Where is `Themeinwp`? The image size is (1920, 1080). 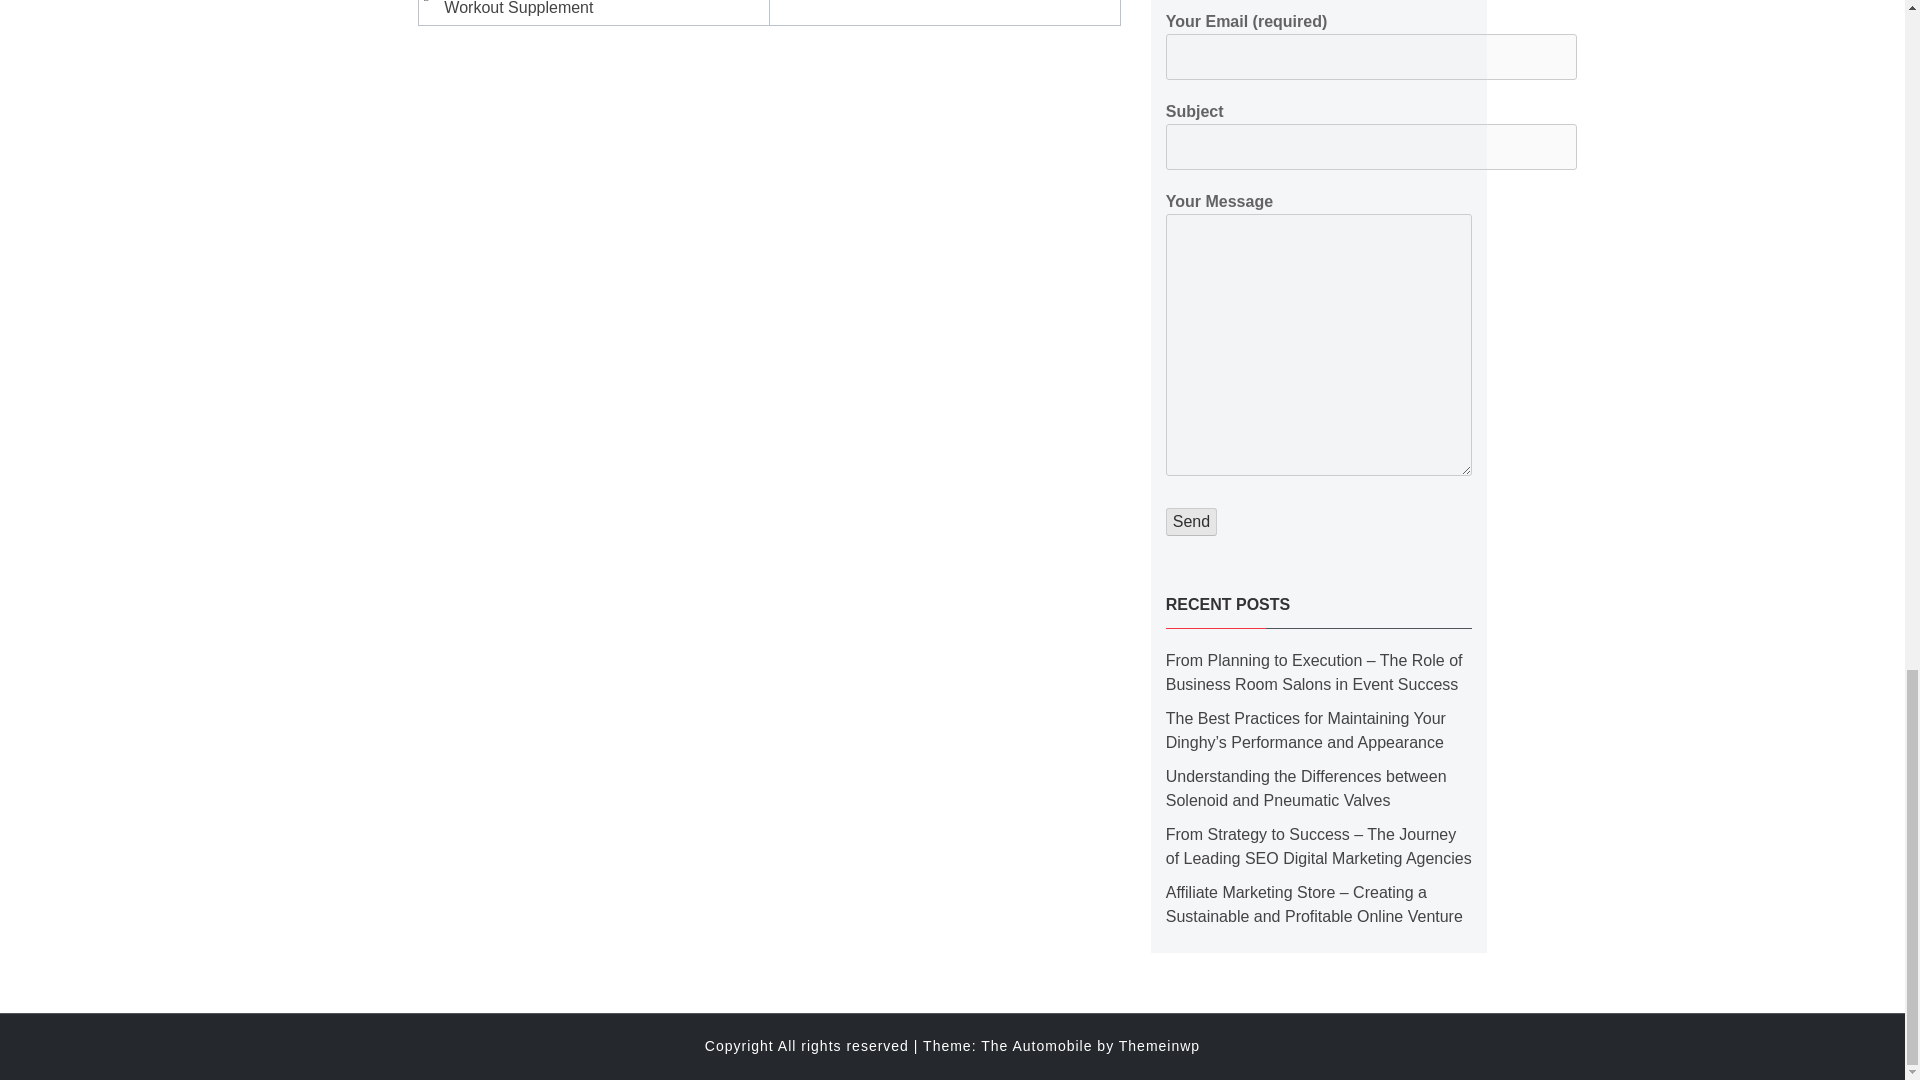
Themeinwp is located at coordinates (1160, 1046).